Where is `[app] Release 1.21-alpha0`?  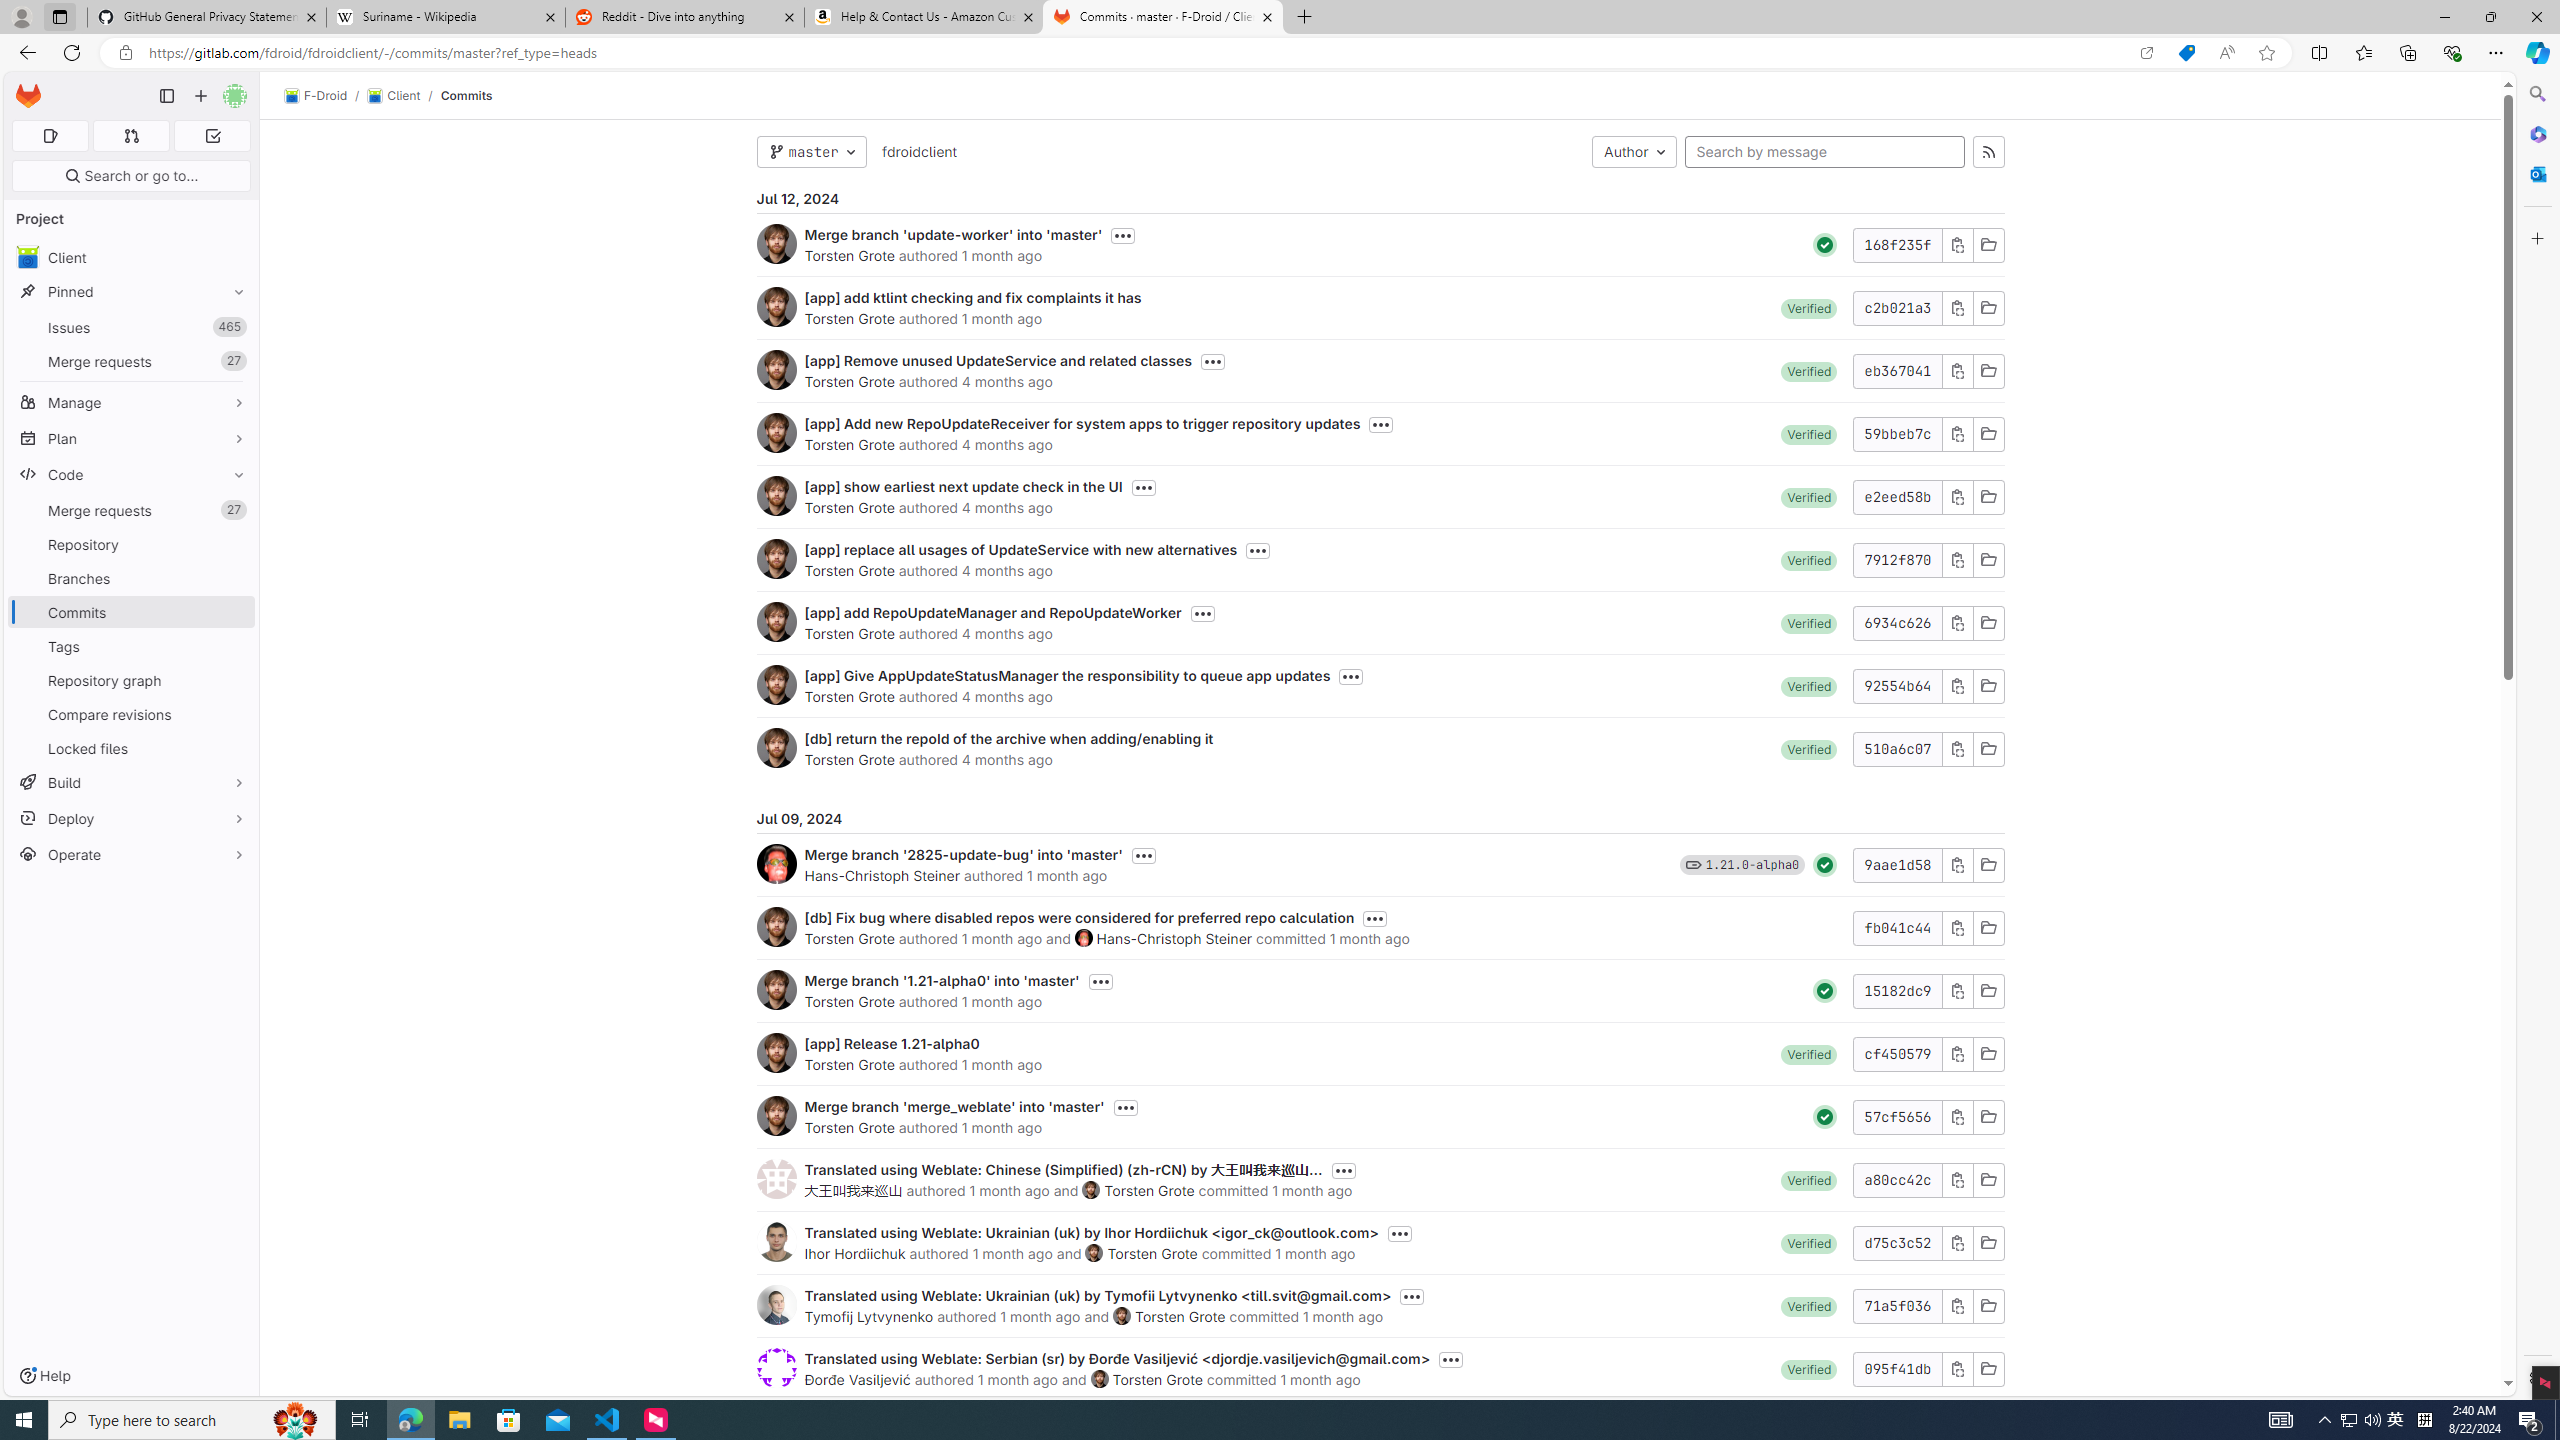 [app] Release 1.21-alpha0 is located at coordinates (892, 1044).